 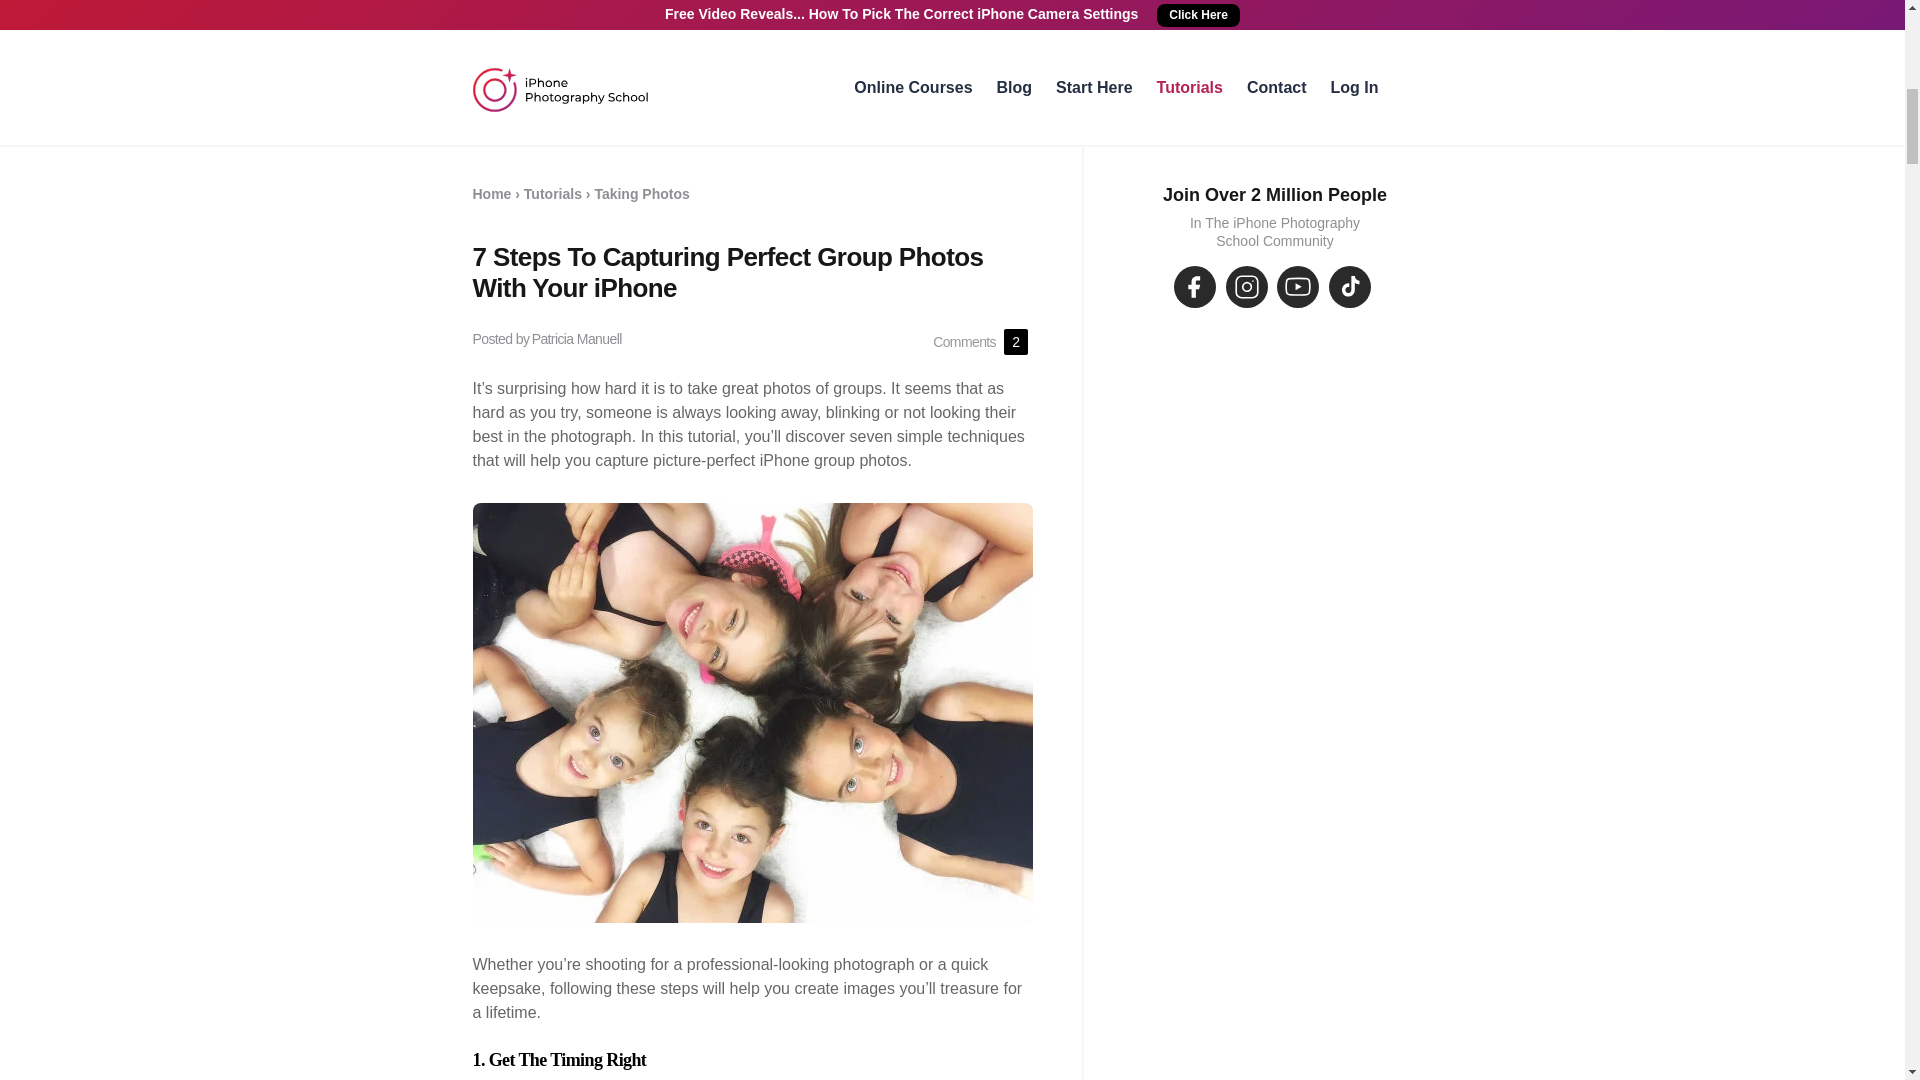 I want to click on Blog, so click(x=1014, y=87).